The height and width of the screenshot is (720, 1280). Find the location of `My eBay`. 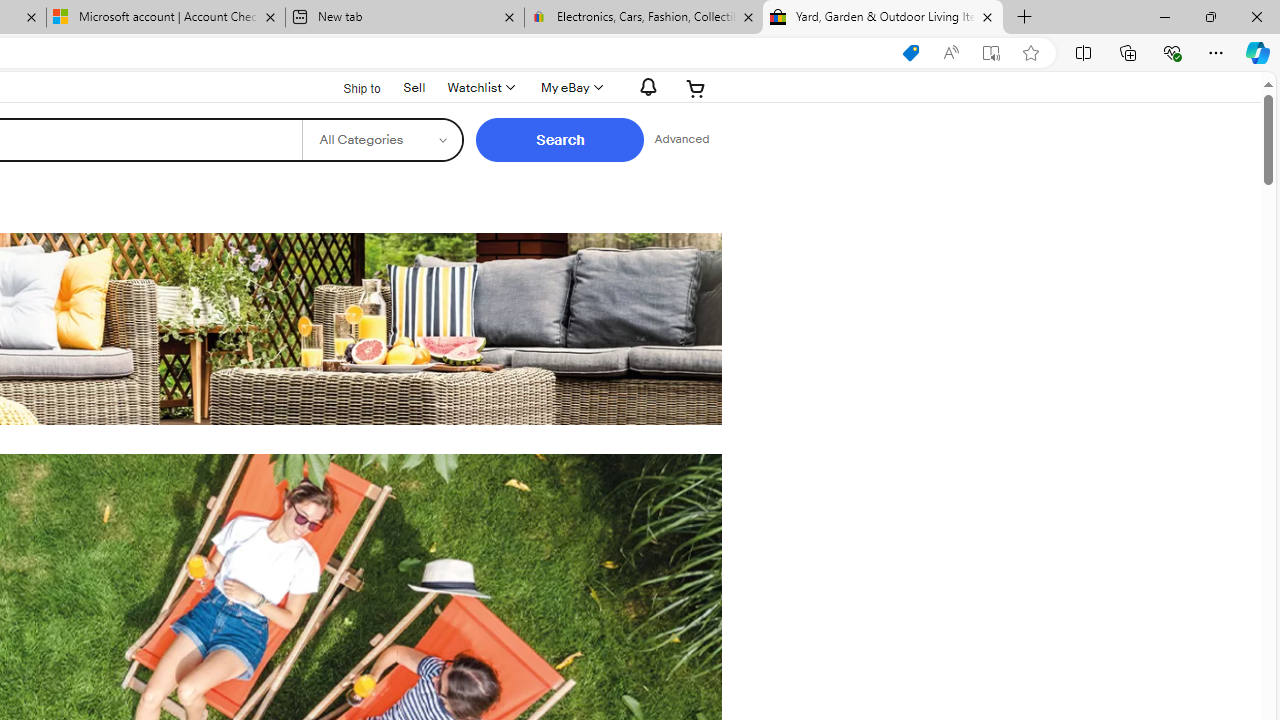

My eBay is located at coordinates (570, 88).